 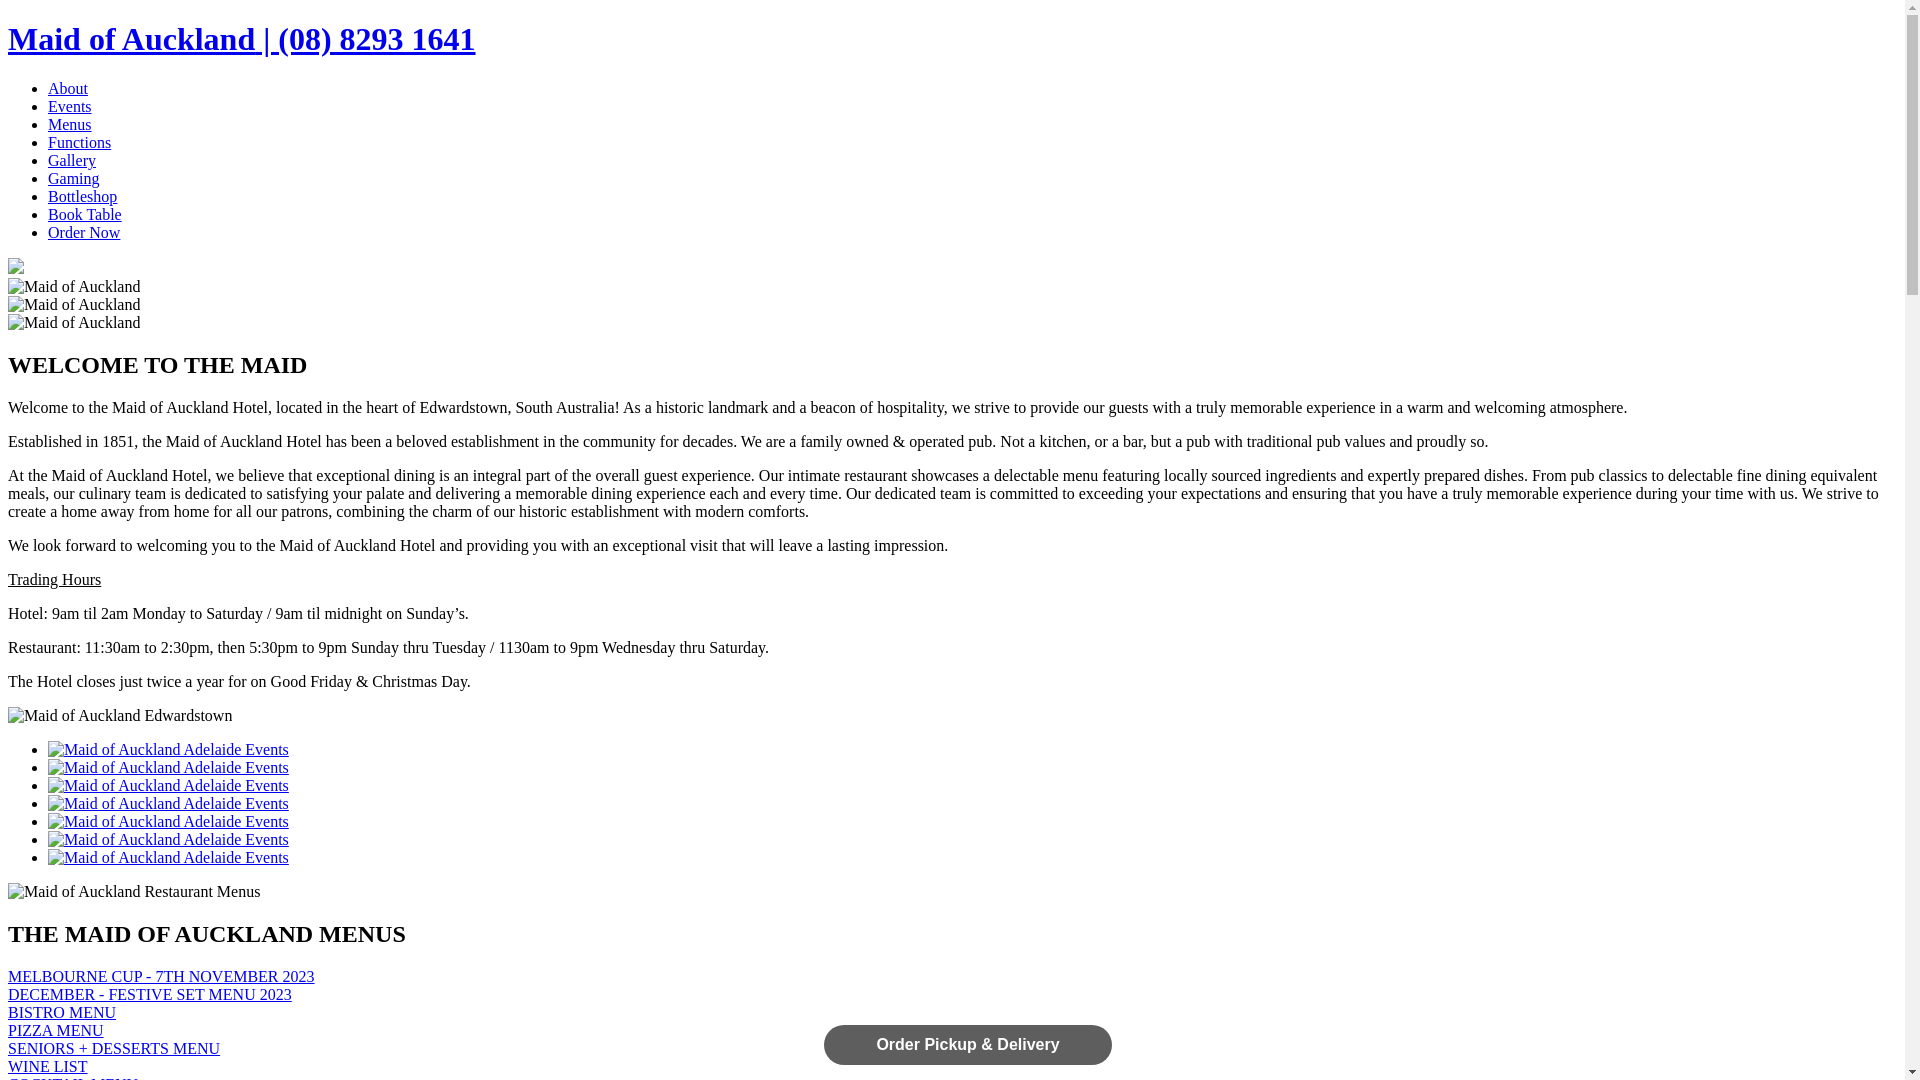 What do you see at coordinates (968, 1044) in the screenshot?
I see `Order Pickup & Delivery` at bounding box center [968, 1044].